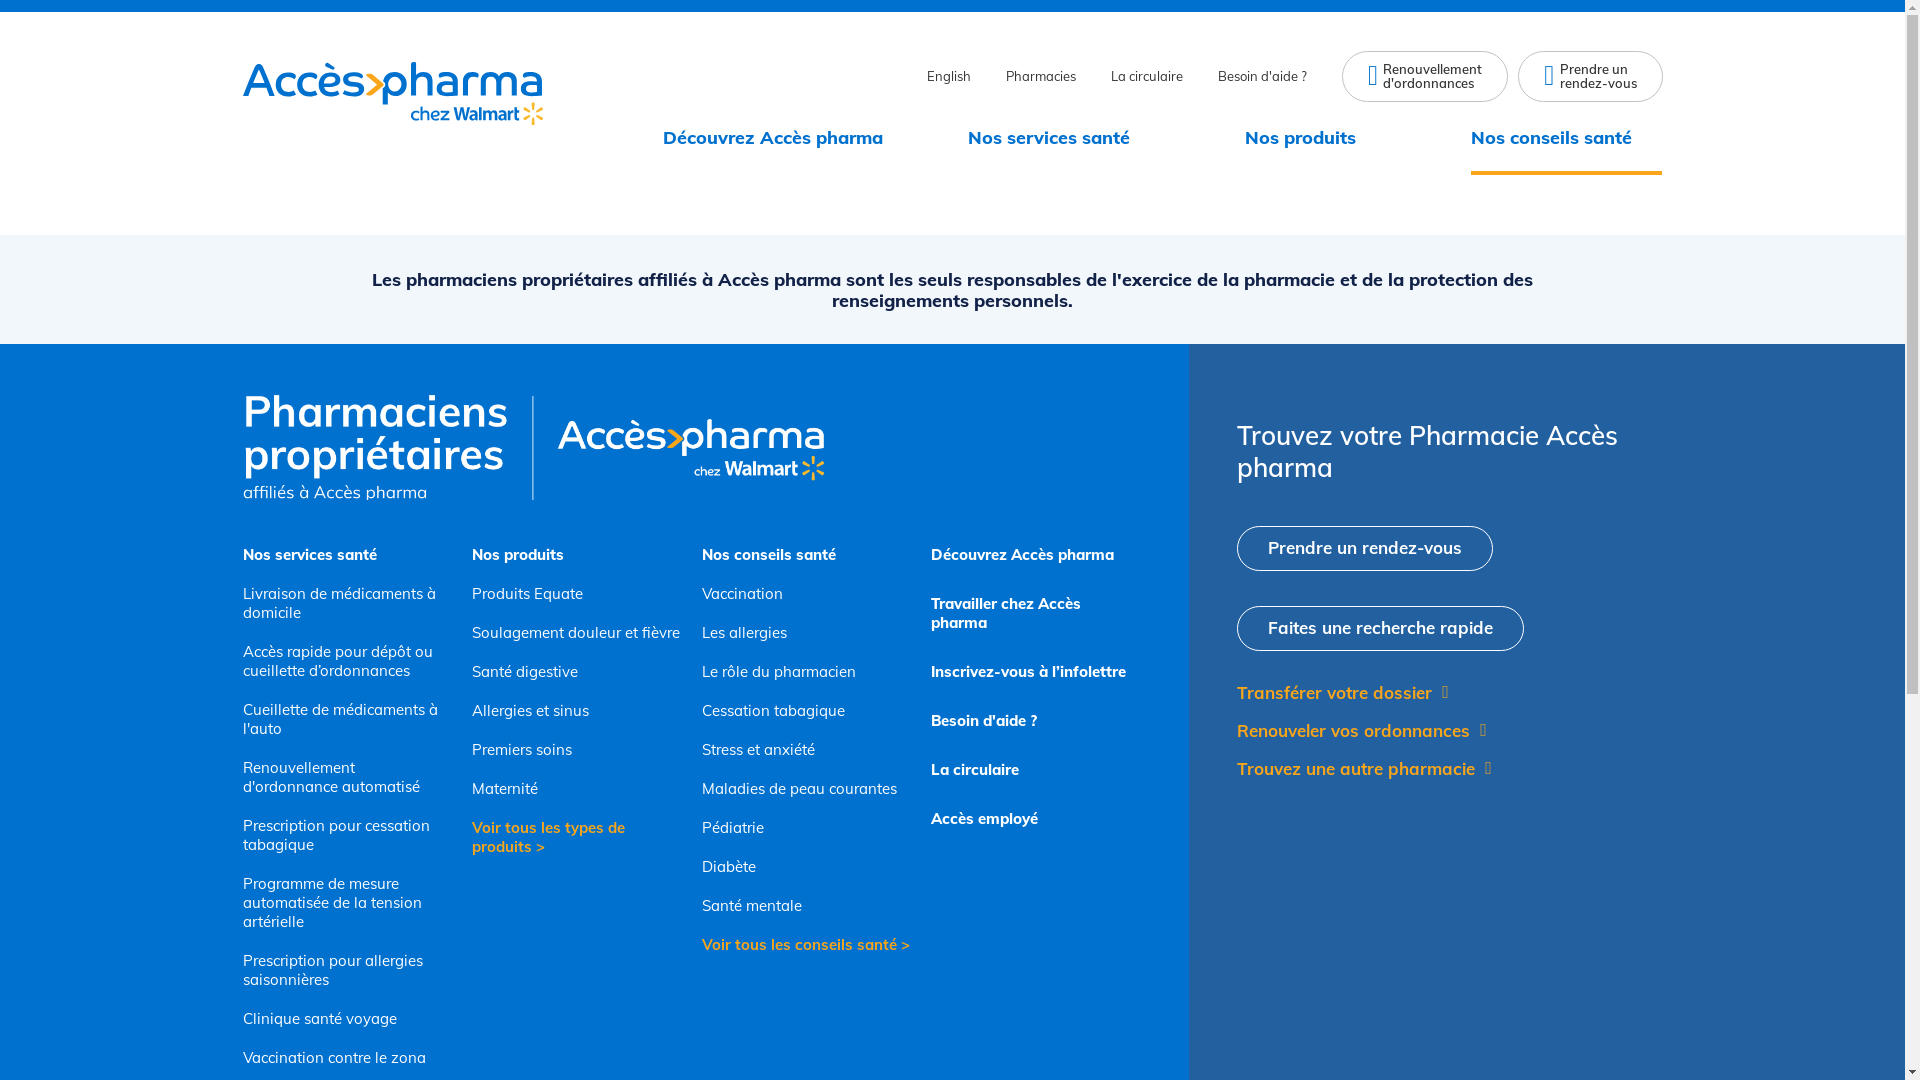 The image size is (1920, 1080). Describe the element at coordinates (347, 1058) in the screenshot. I see `Vaccination contre le zona` at that location.